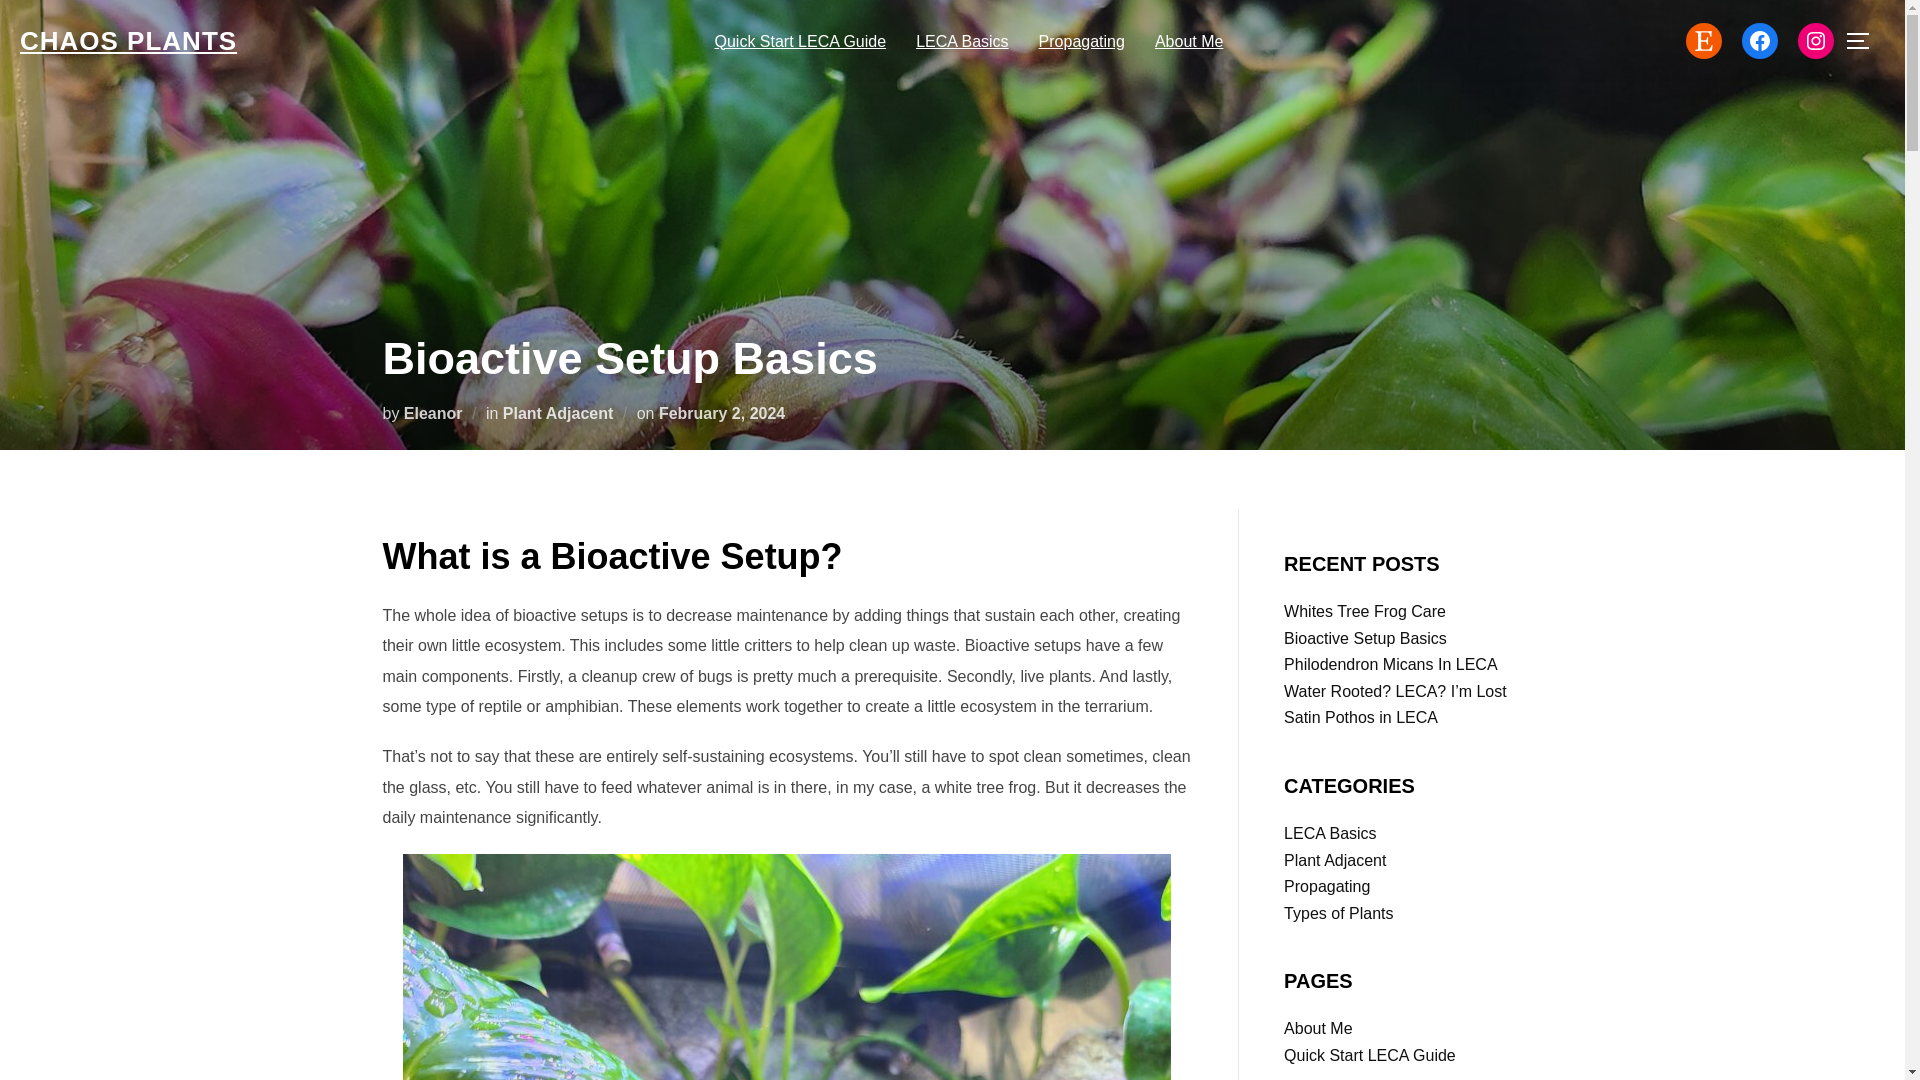  I want to click on Etsy, so click(1704, 40).